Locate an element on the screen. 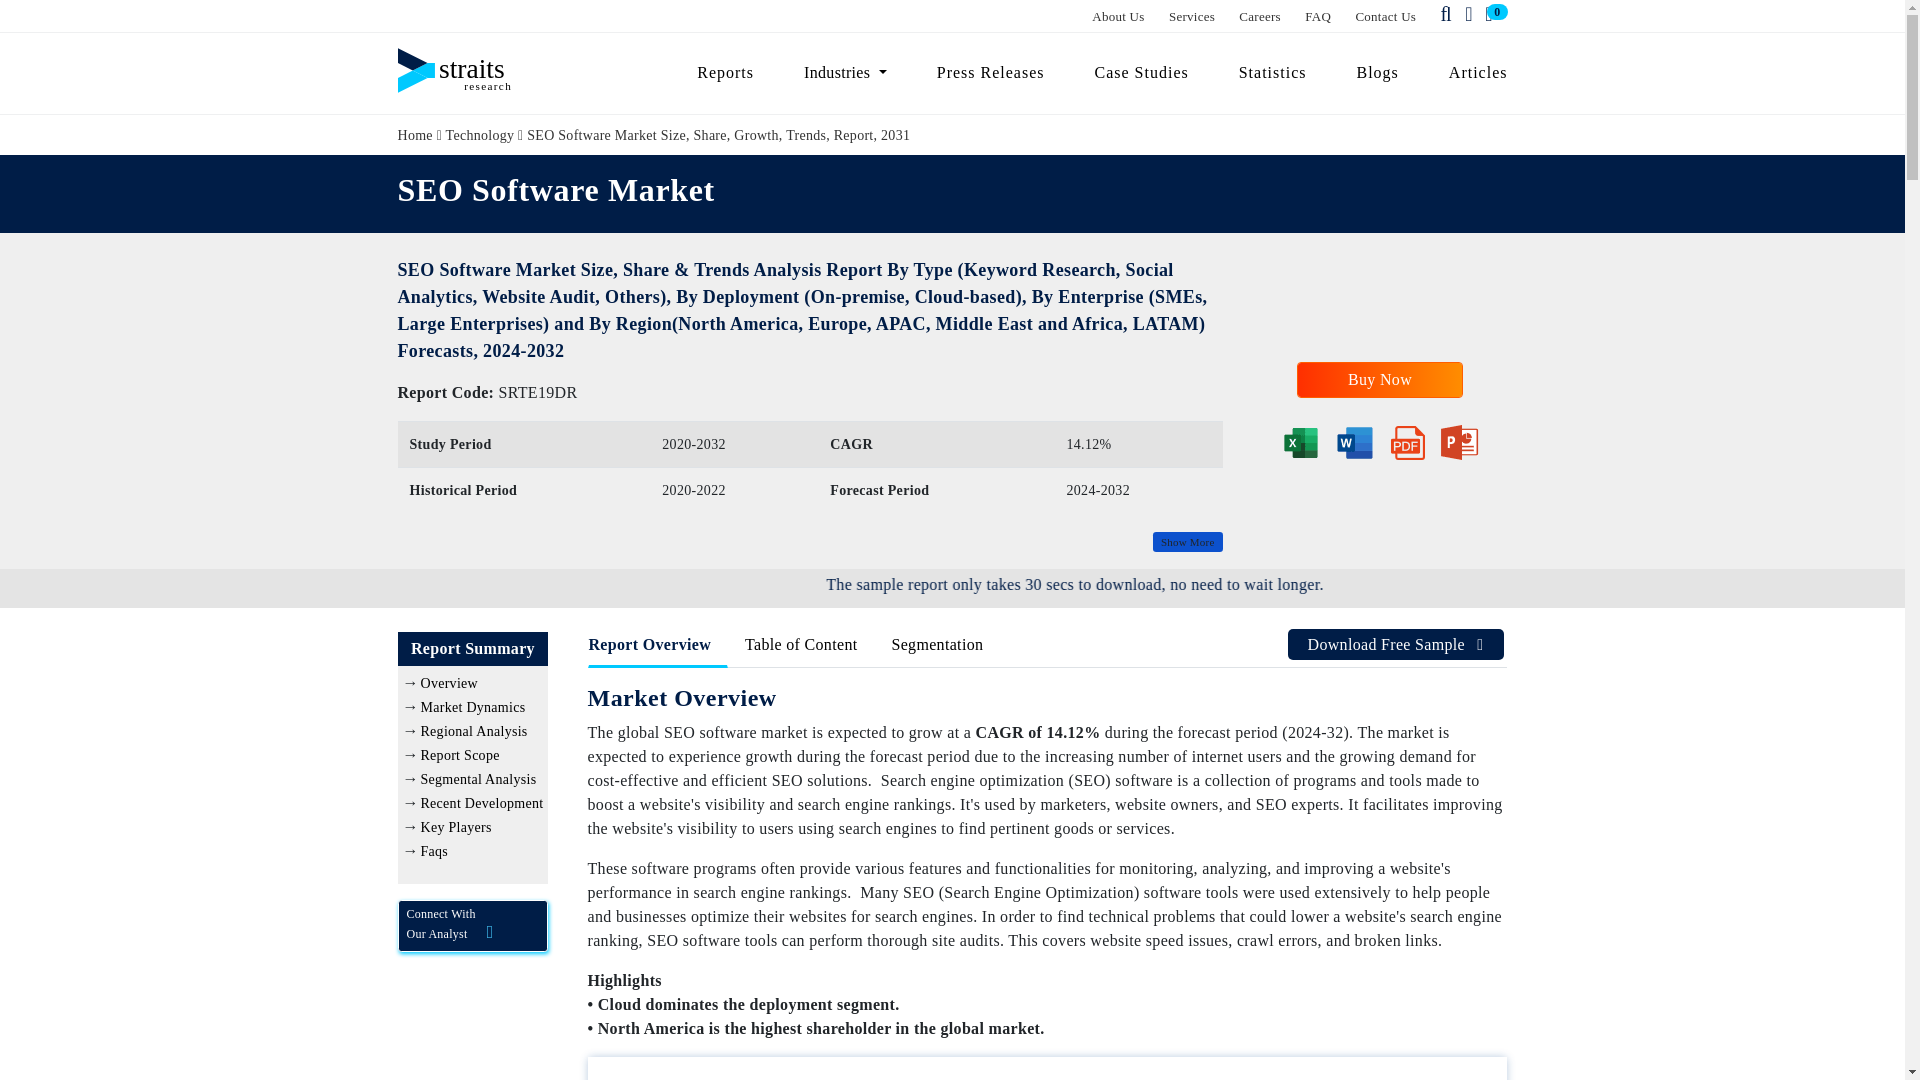  Services is located at coordinates (1192, 16).